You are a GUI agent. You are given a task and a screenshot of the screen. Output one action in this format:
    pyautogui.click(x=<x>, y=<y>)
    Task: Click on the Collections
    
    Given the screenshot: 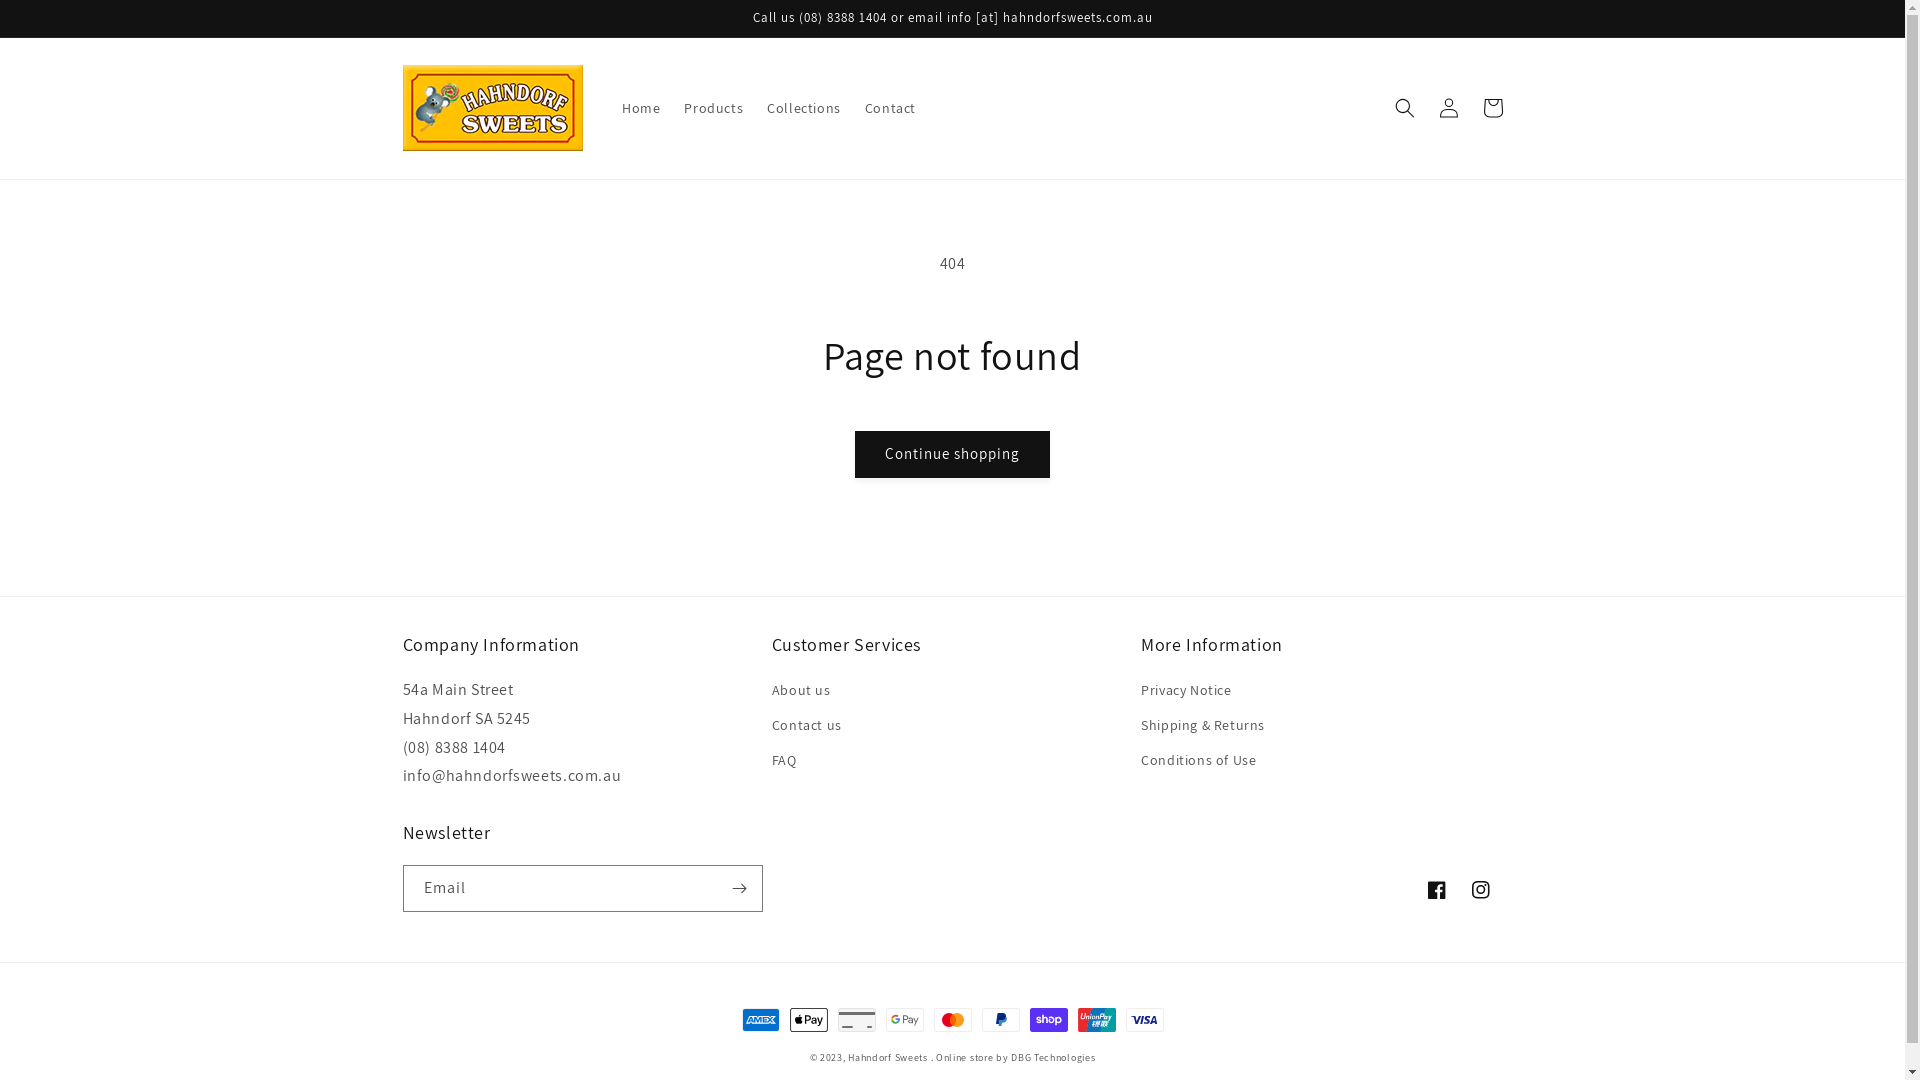 What is the action you would take?
    pyautogui.click(x=804, y=108)
    